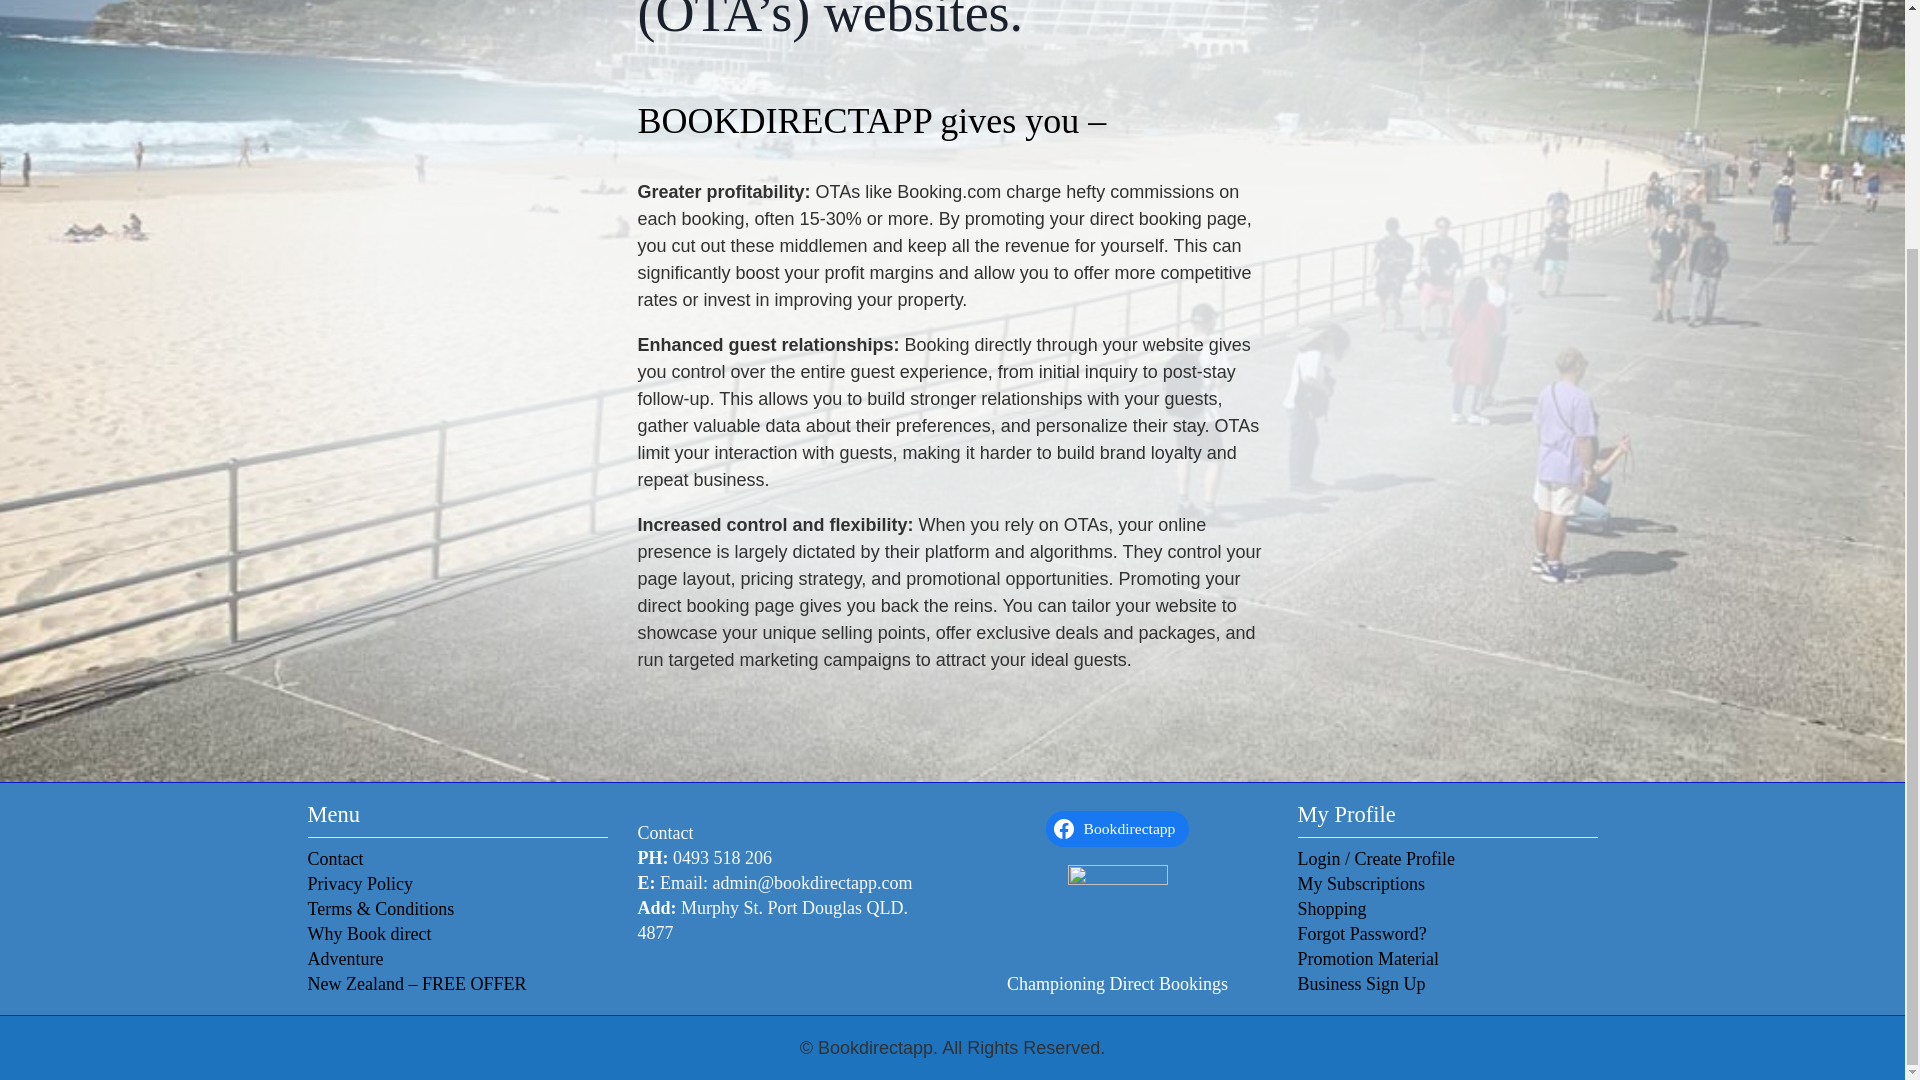  I want to click on Privacy Policy, so click(458, 884).